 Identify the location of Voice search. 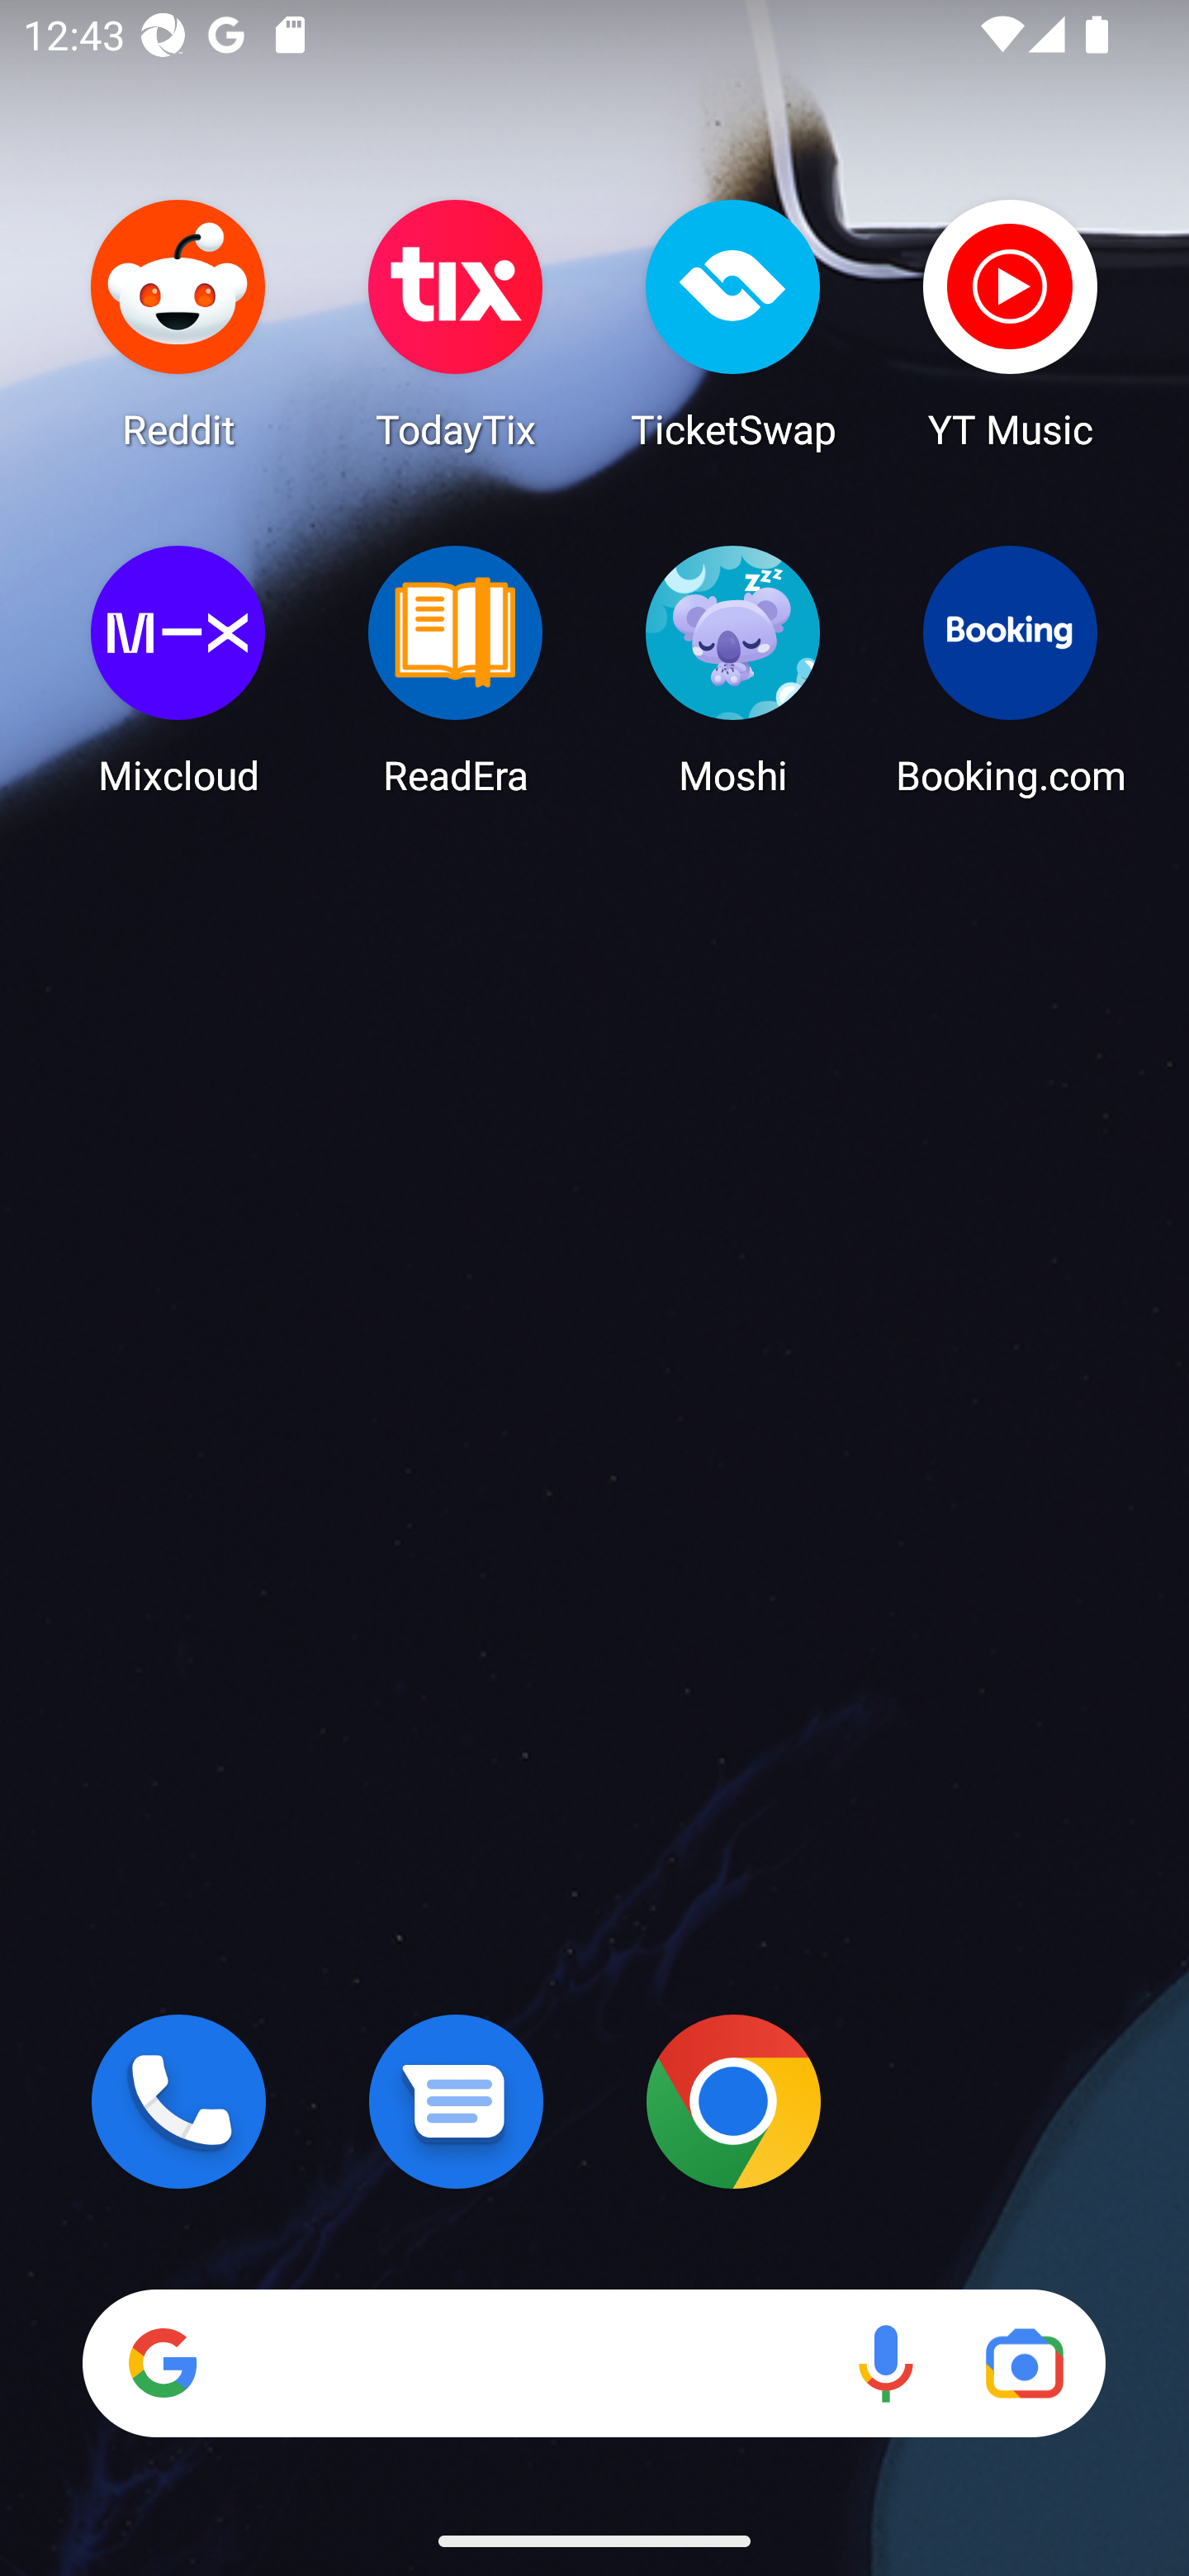
(885, 2363).